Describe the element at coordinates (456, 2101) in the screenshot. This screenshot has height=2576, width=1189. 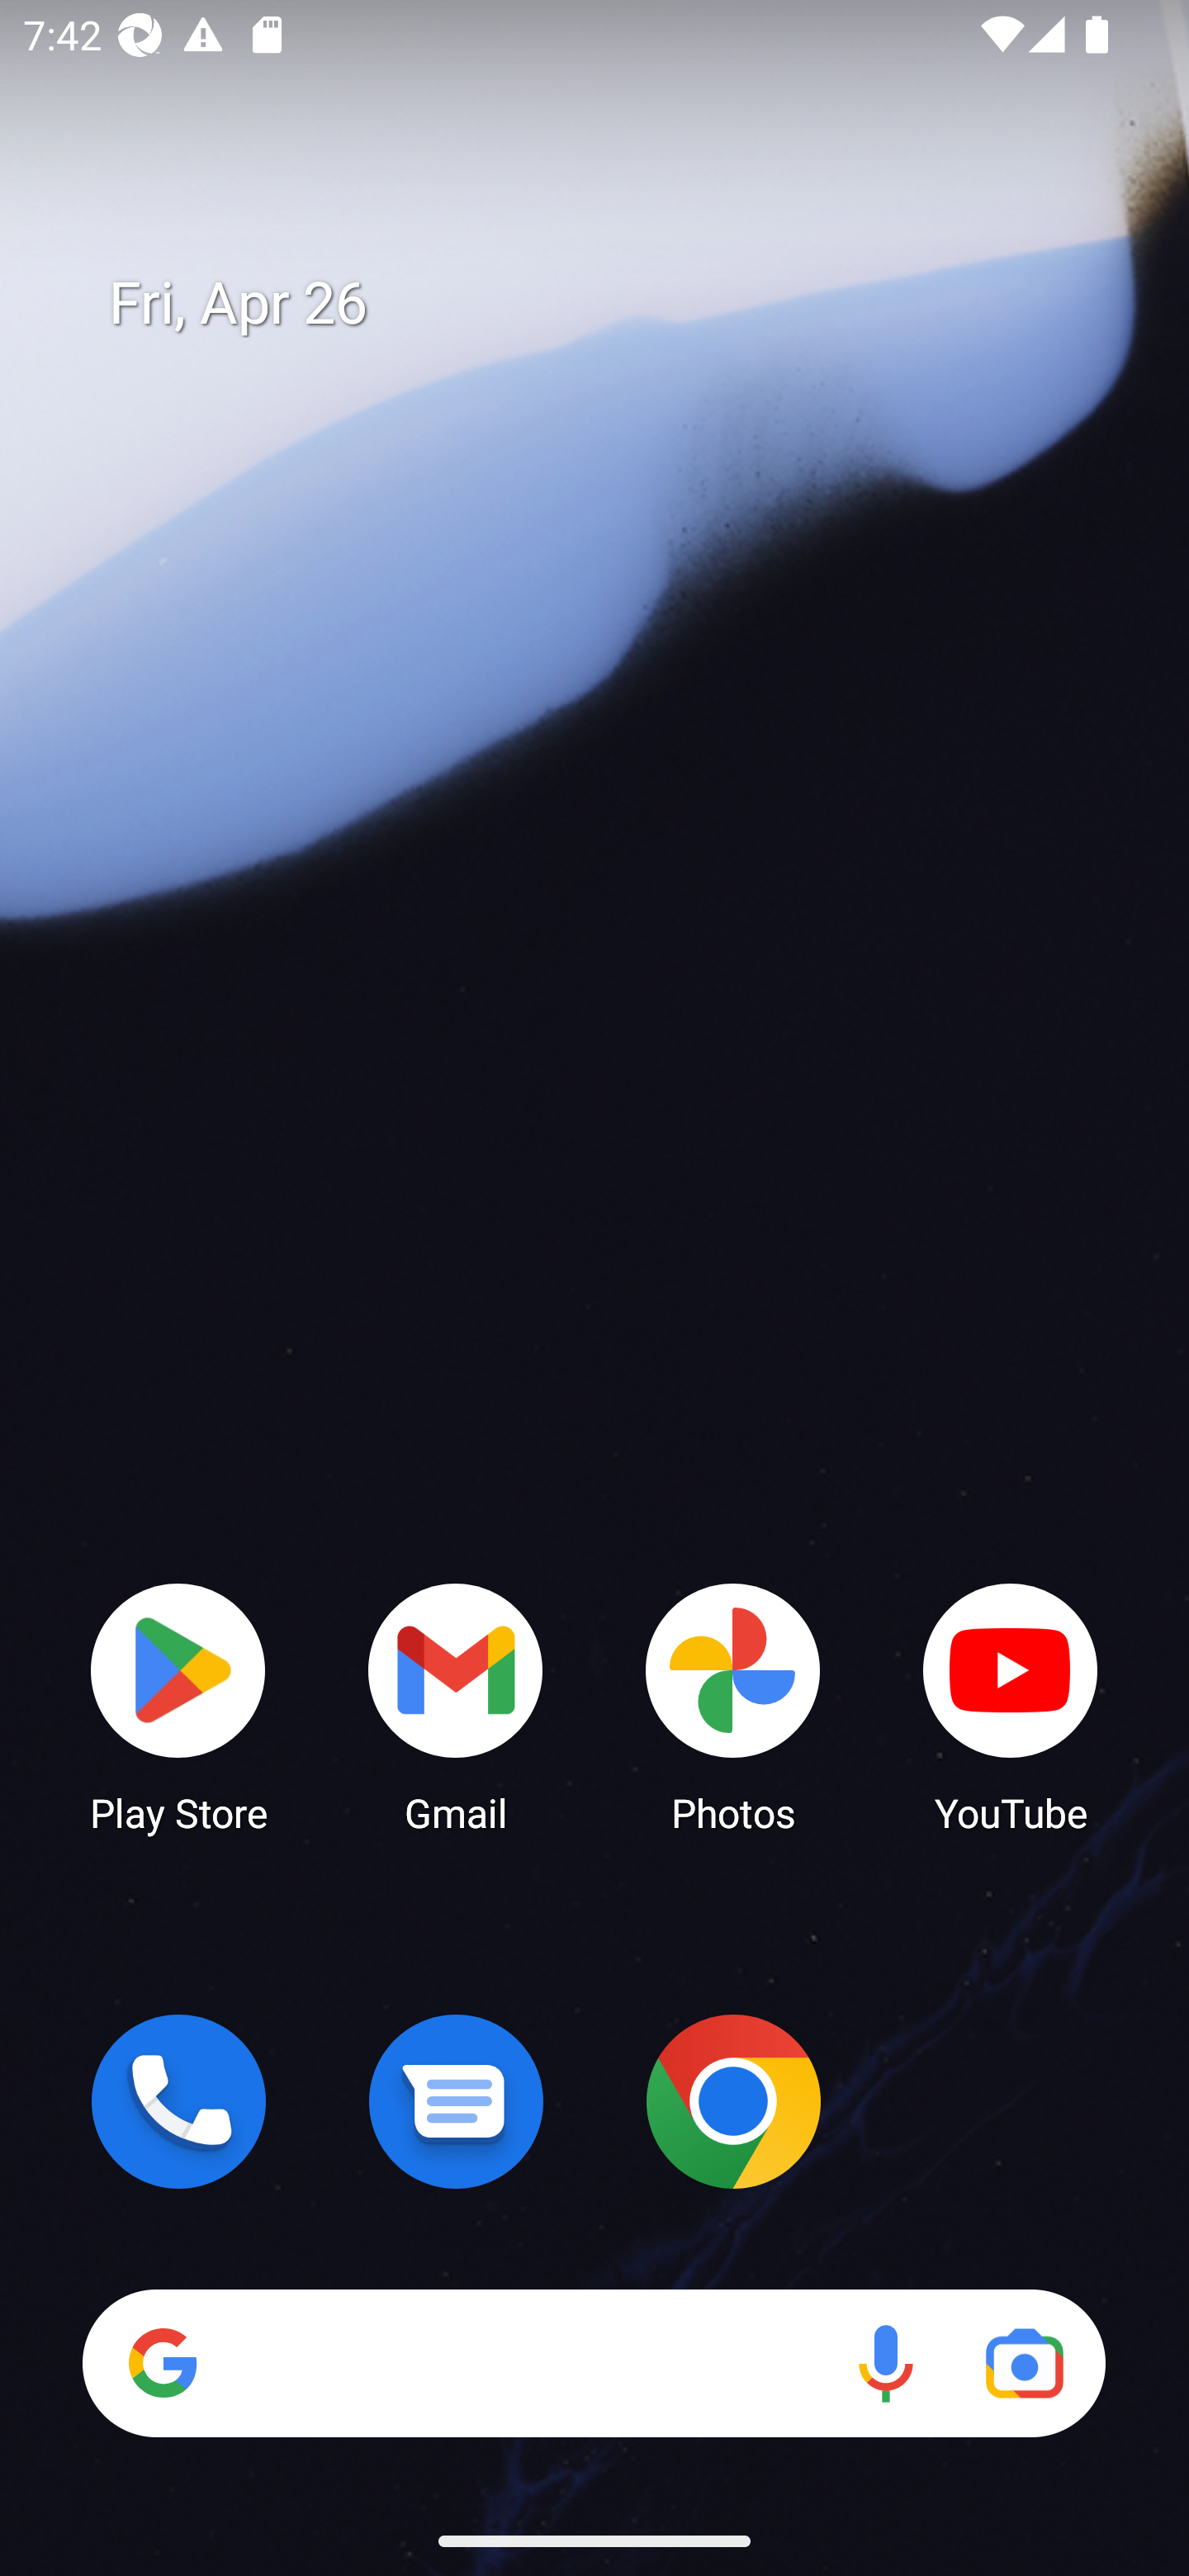
I see `Messages` at that location.